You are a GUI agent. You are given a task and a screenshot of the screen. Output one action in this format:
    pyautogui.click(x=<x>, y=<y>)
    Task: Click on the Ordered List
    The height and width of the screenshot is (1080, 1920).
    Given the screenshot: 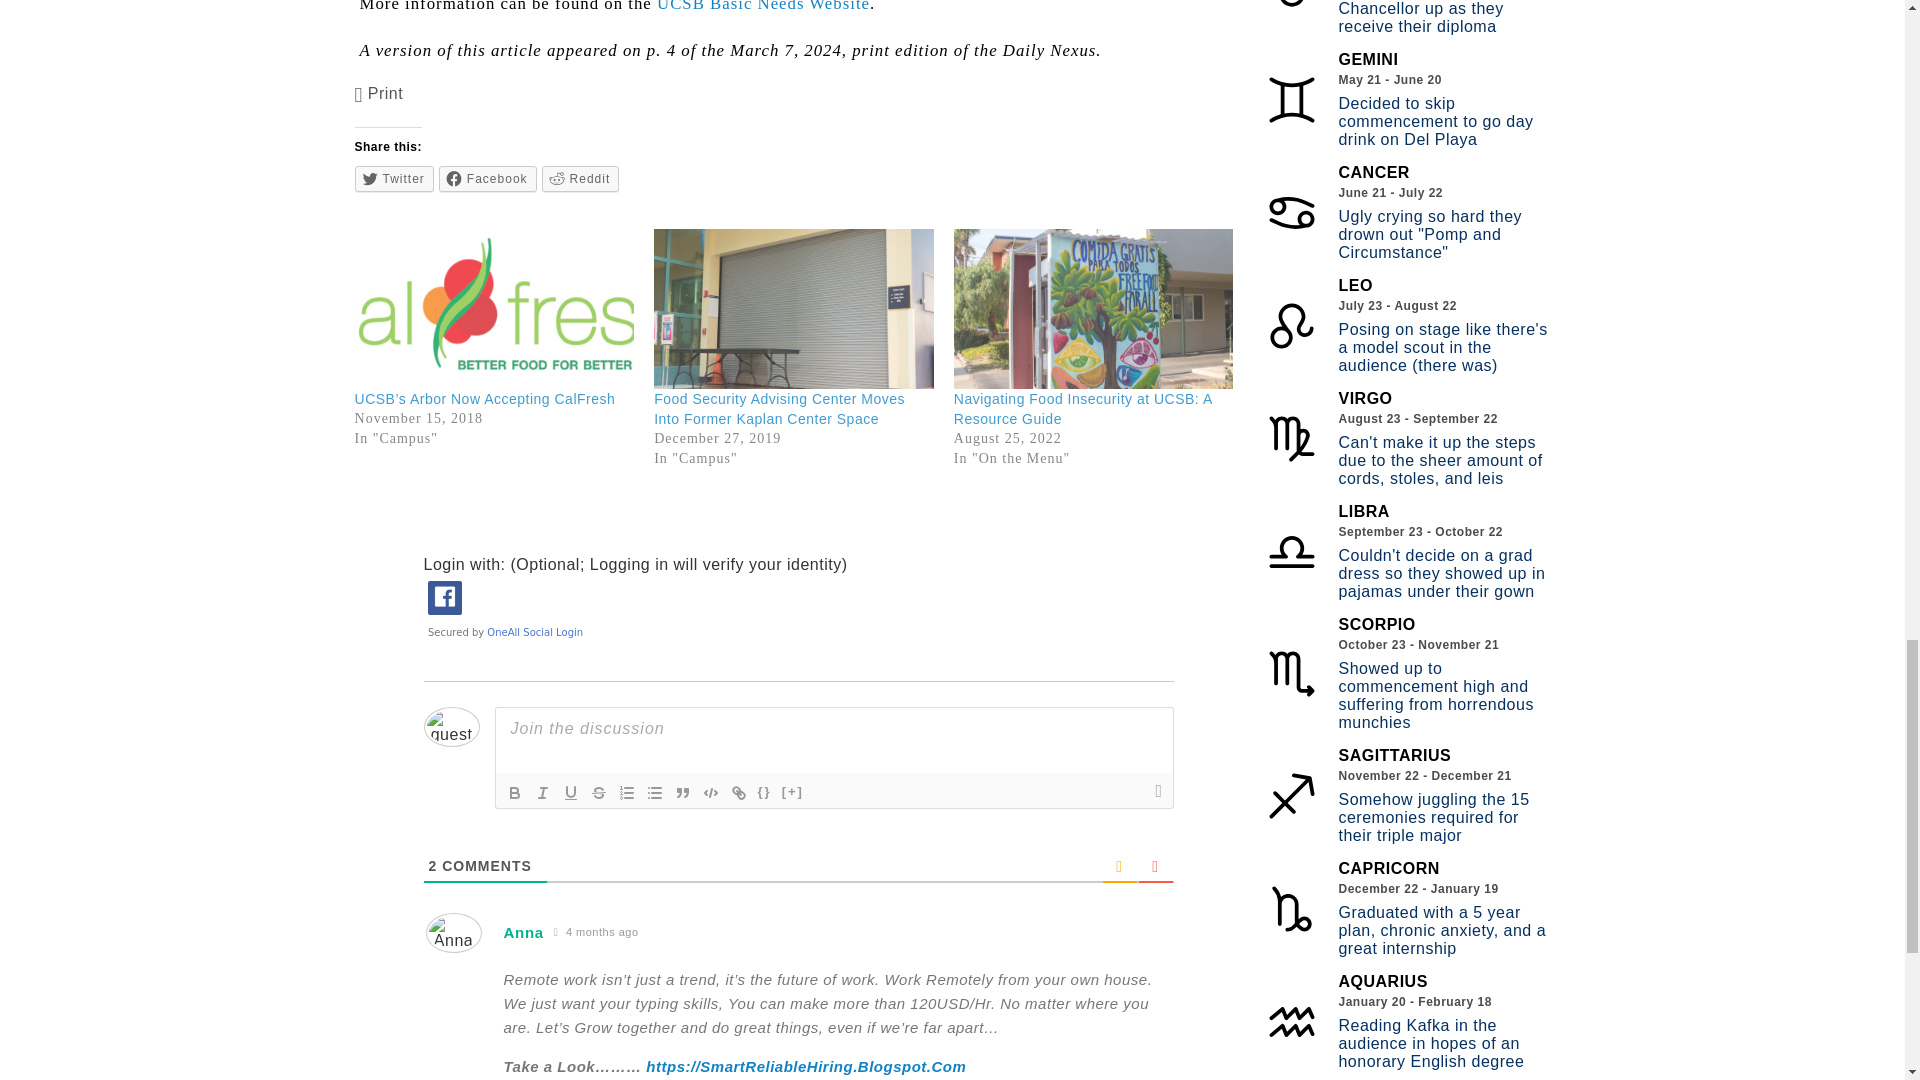 What is the action you would take?
    pyautogui.click(x=626, y=792)
    